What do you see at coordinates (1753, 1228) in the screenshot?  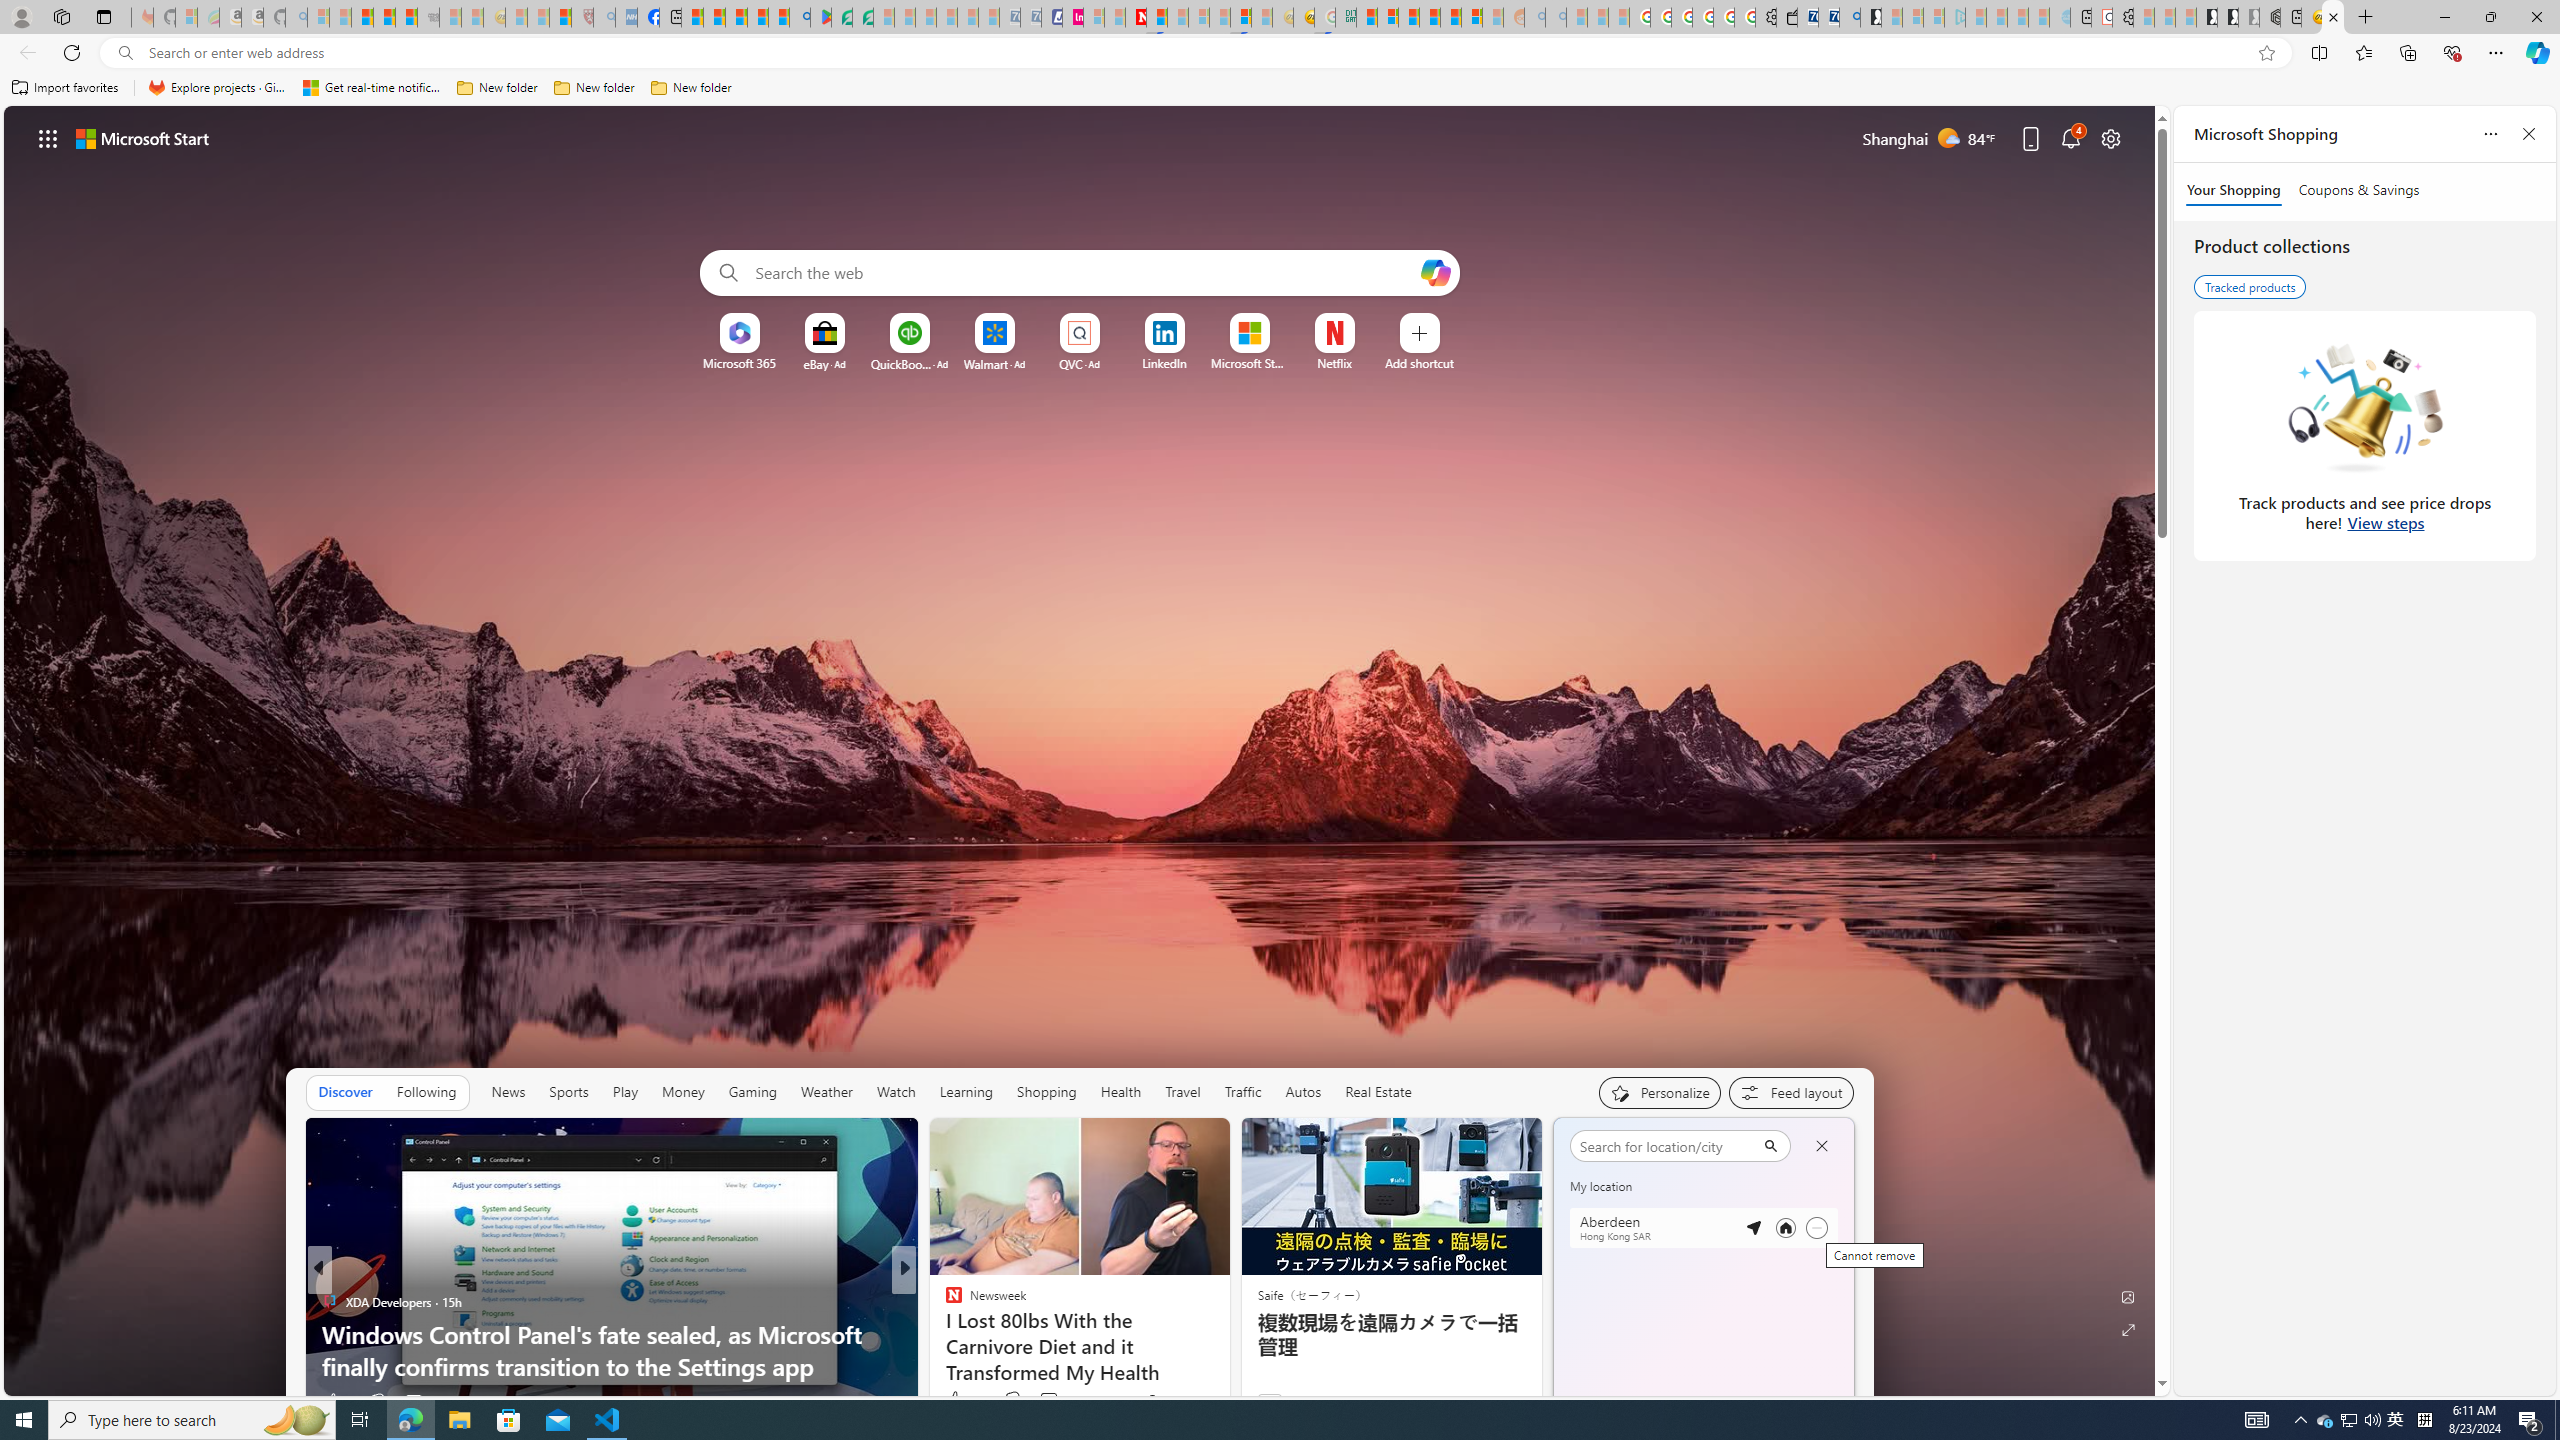 I see `Detected location` at bounding box center [1753, 1228].